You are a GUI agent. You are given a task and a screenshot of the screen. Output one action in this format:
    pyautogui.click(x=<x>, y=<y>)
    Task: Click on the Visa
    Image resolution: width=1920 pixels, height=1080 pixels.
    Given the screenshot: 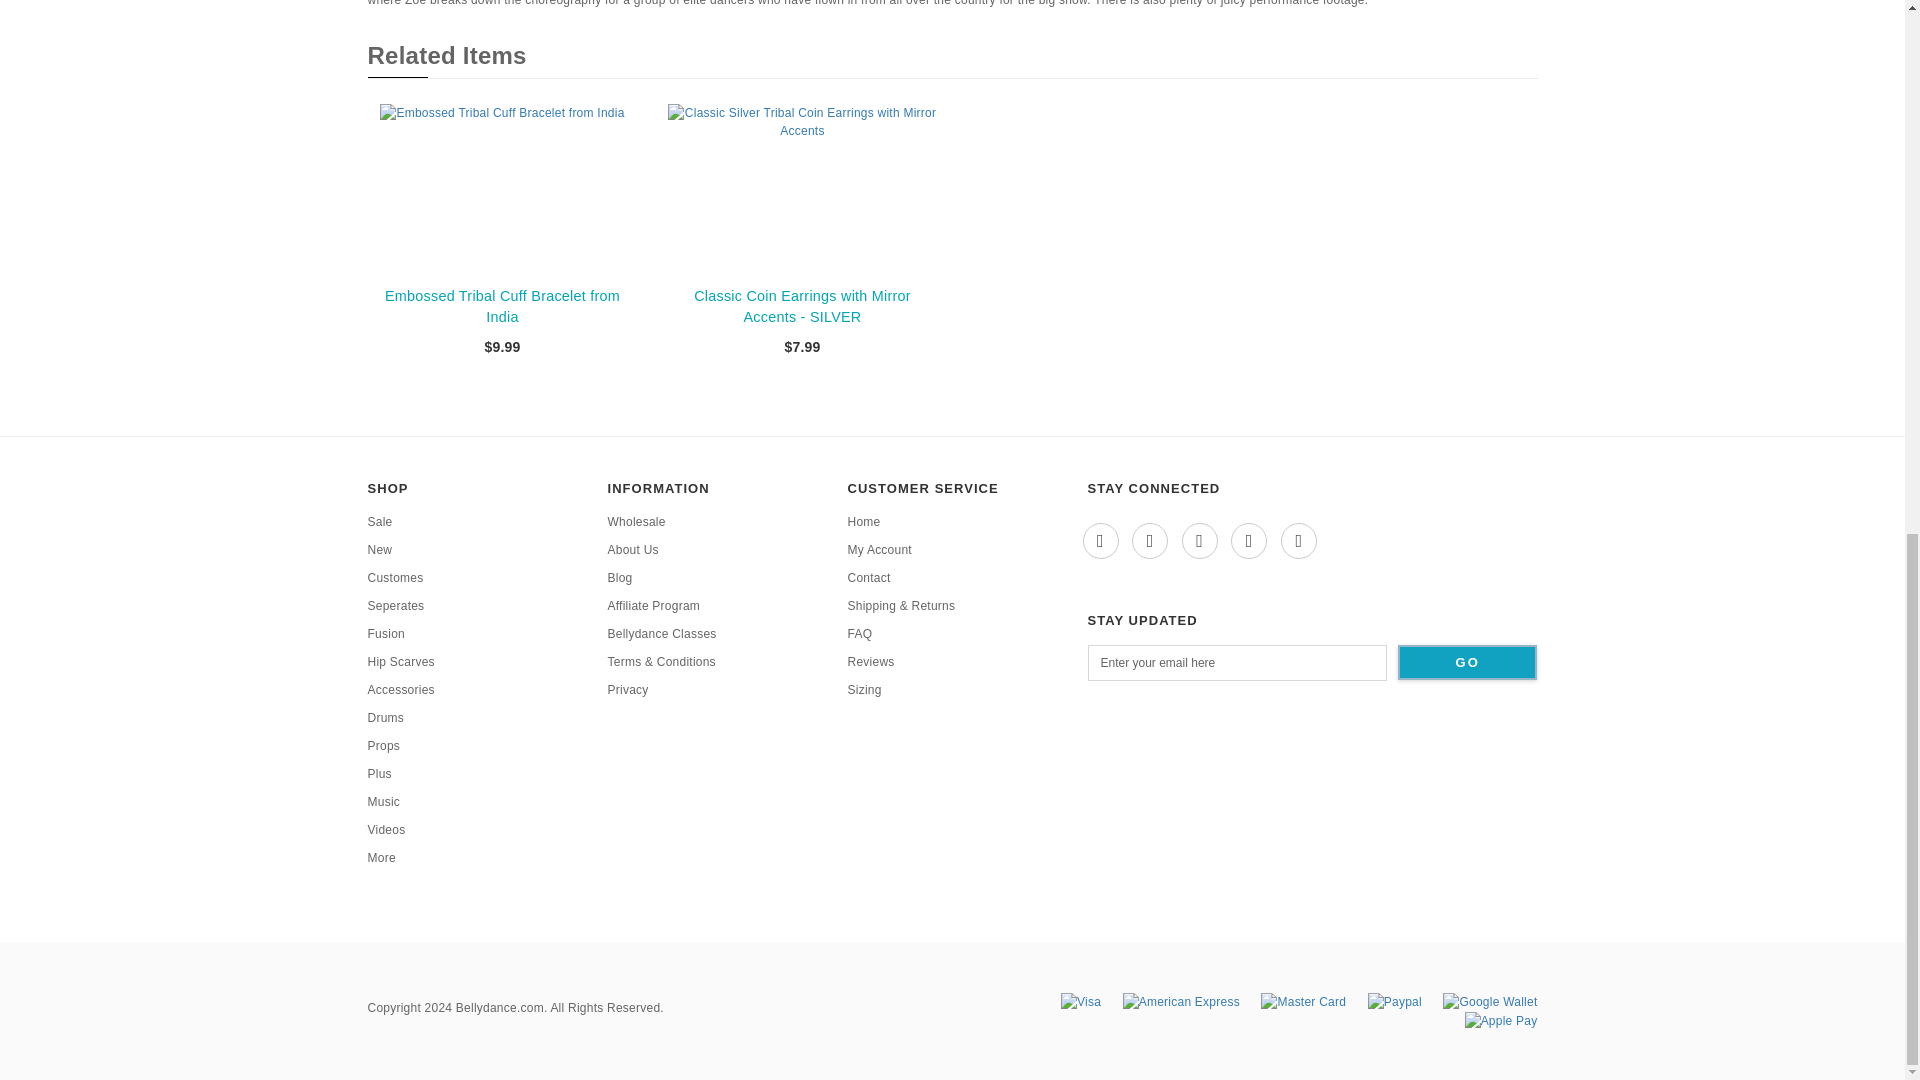 What is the action you would take?
    pyautogui.click(x=1080, y=1000)
    